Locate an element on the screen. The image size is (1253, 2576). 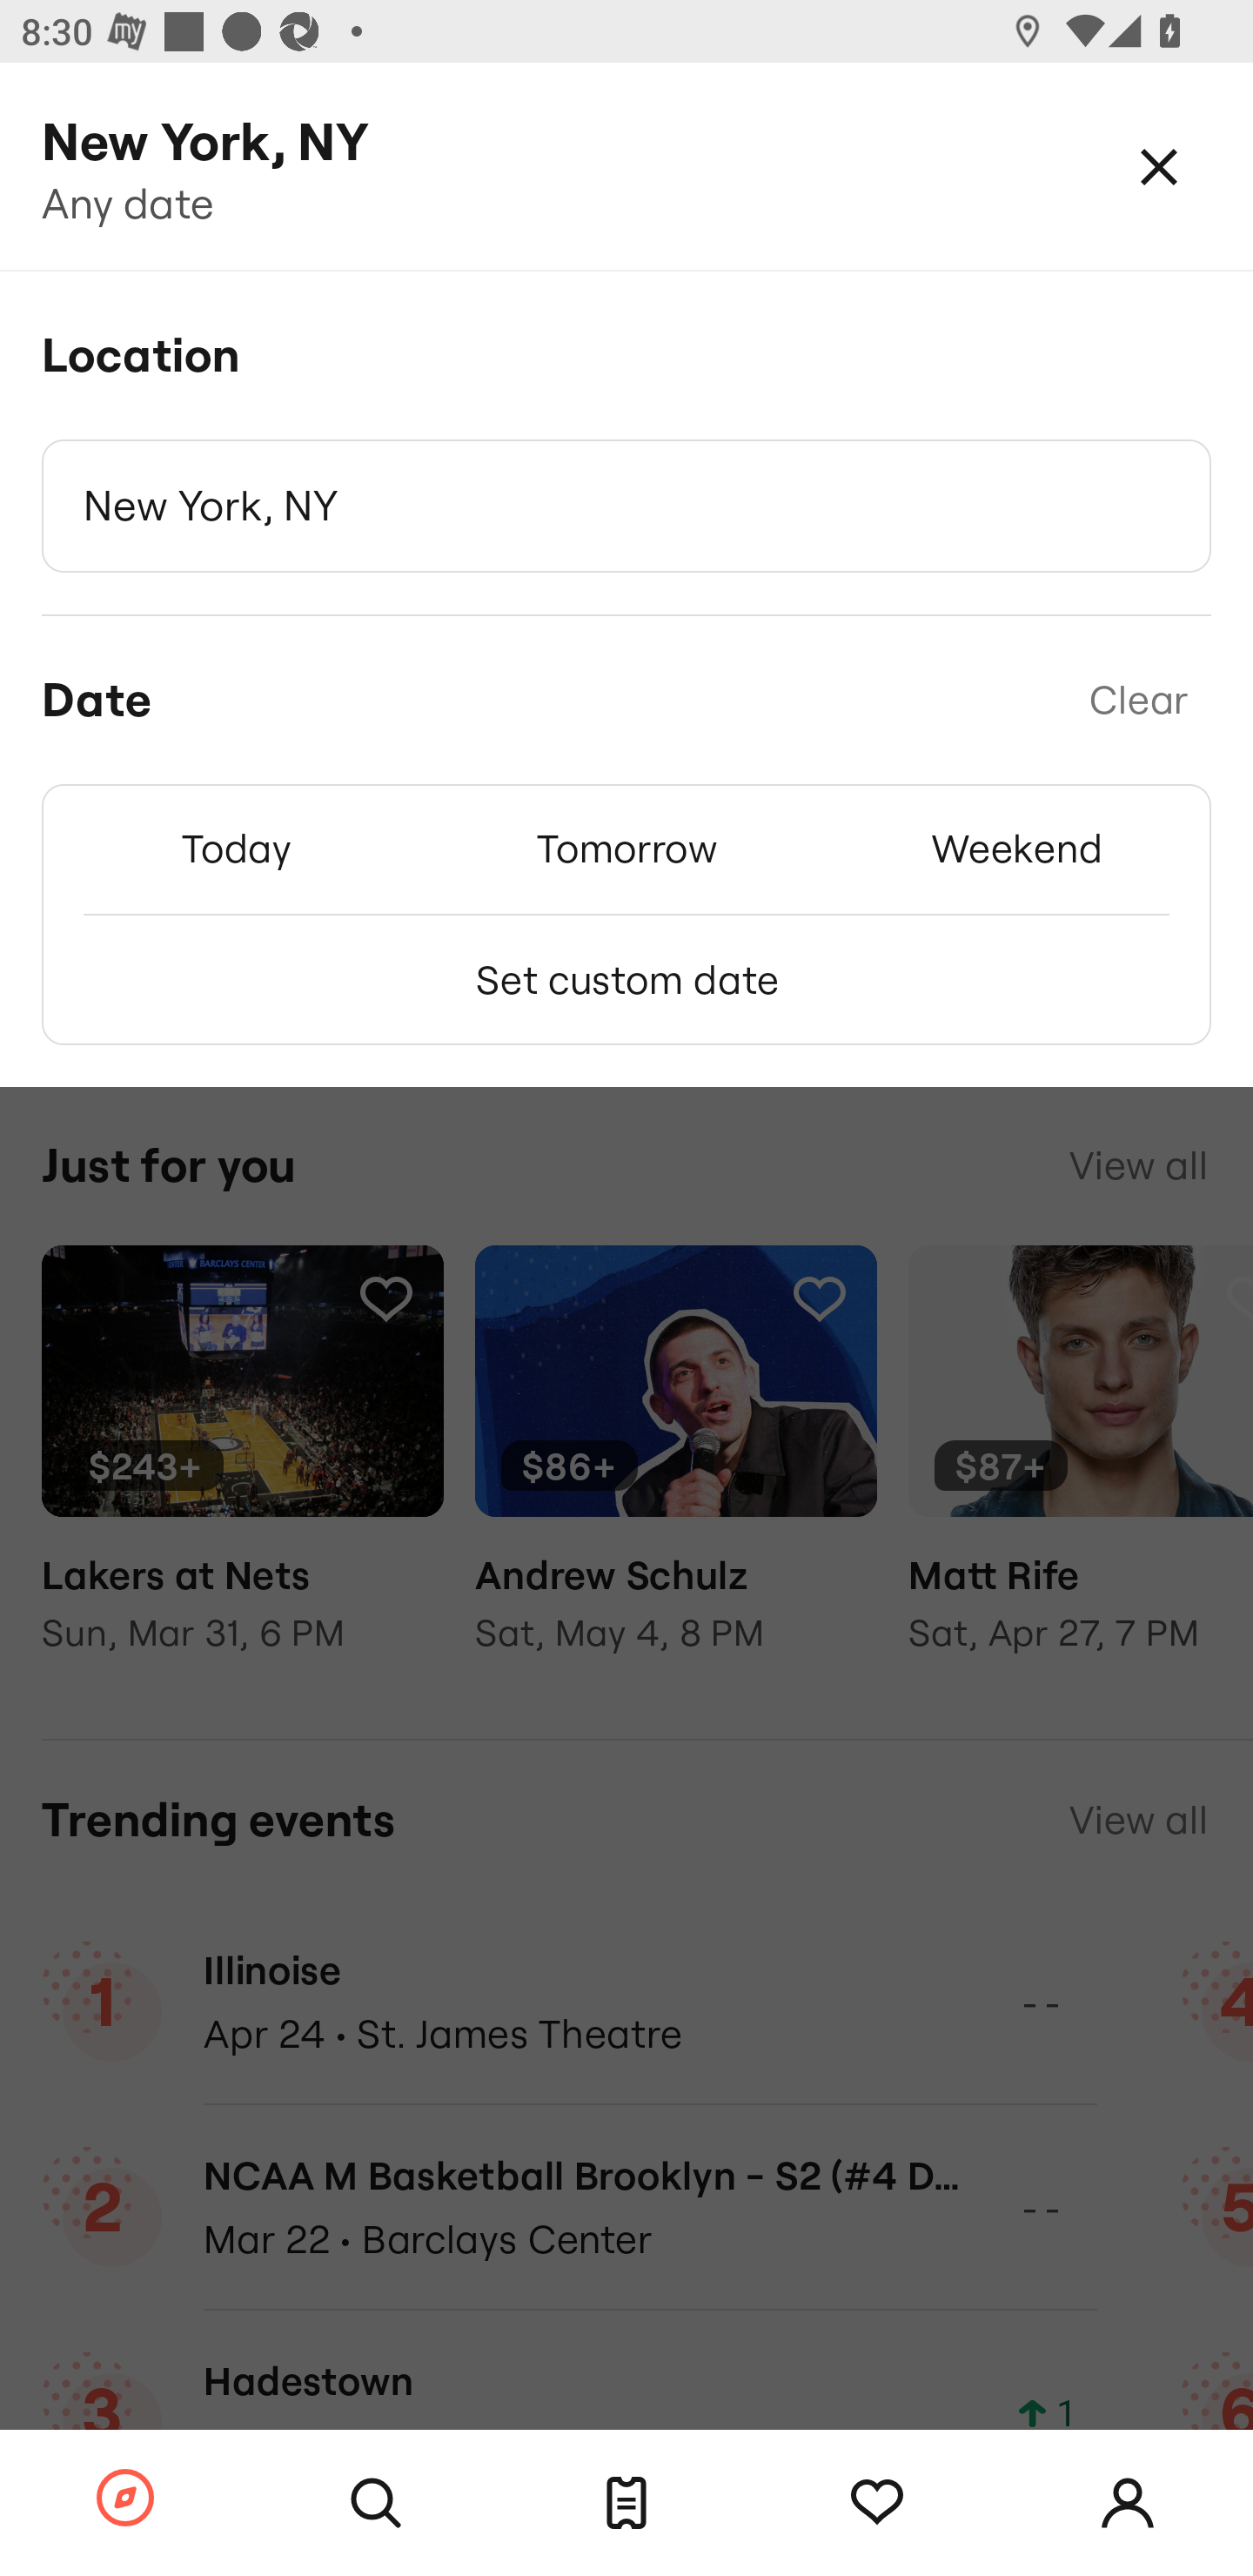
Tracking is located at coordinates (877, 2503).